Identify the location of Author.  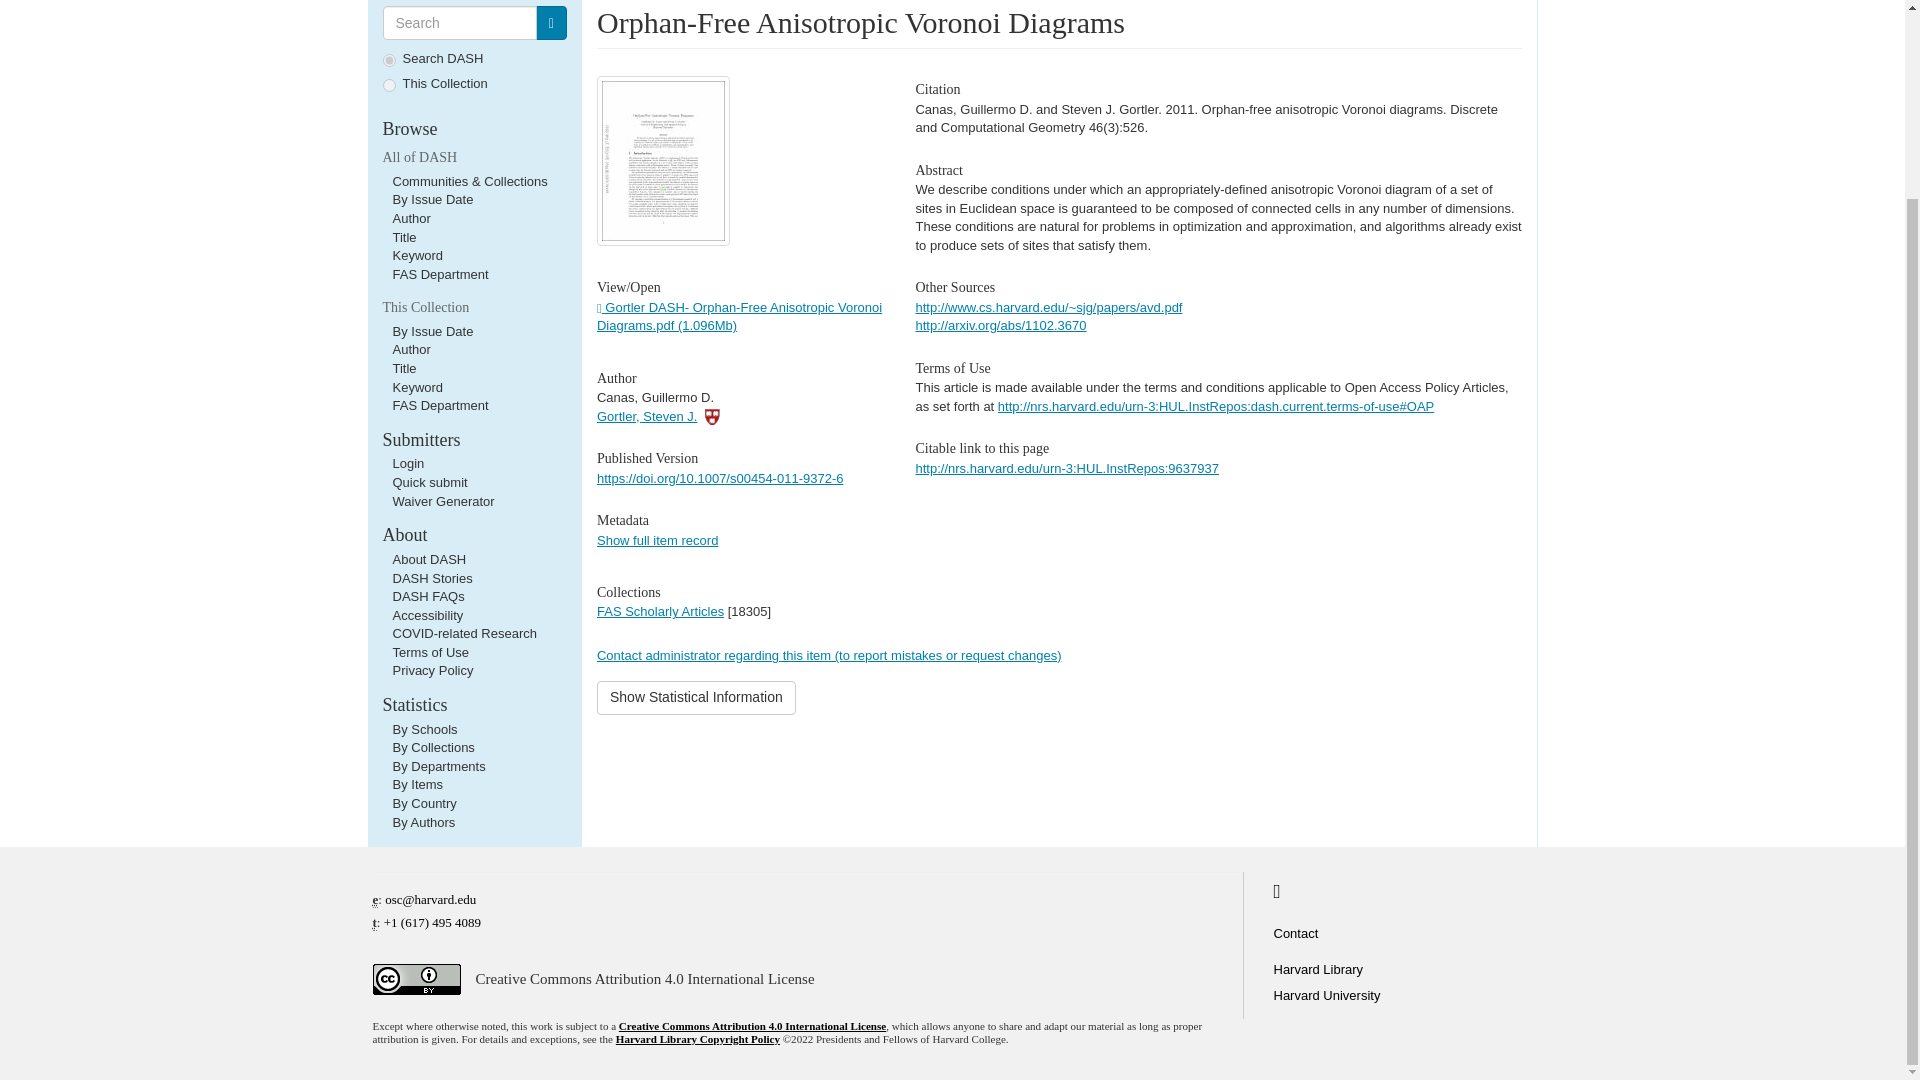
(410, 218).